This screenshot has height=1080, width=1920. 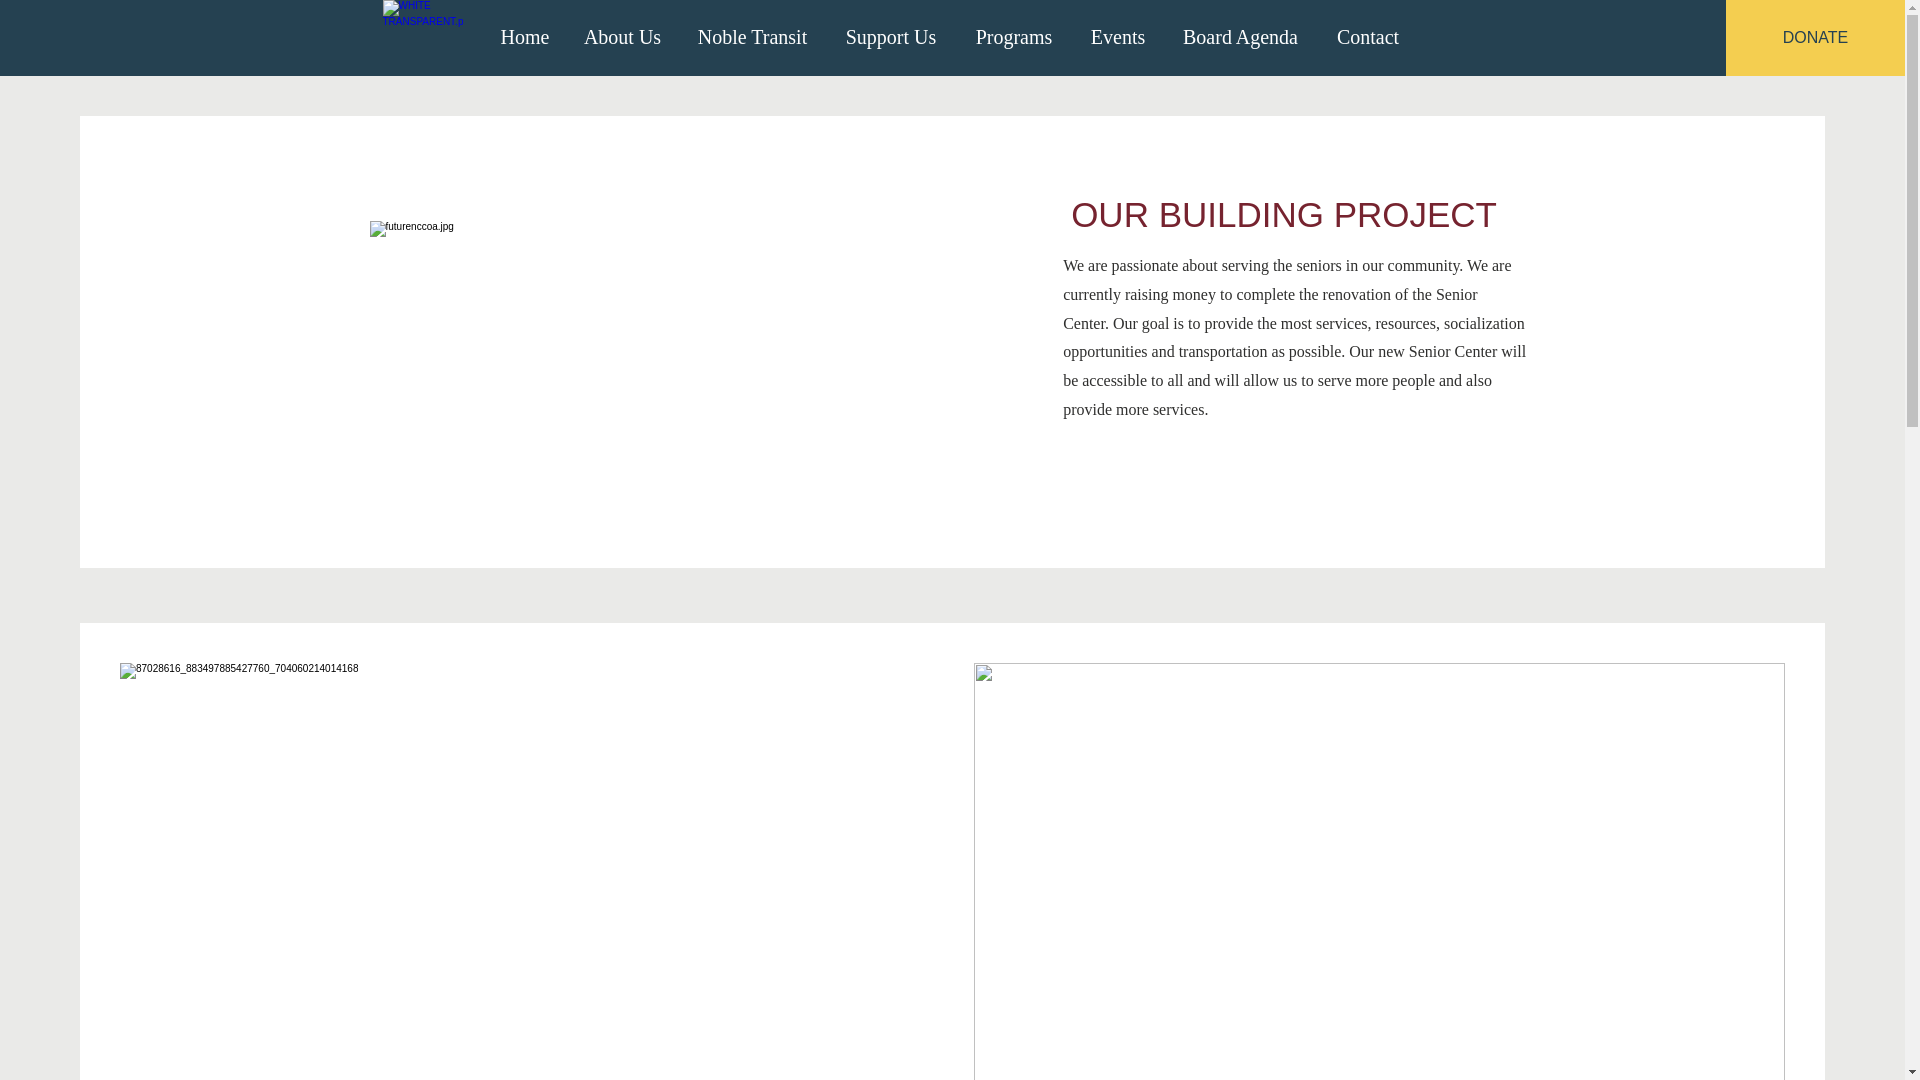 I want to click on Contact, so click(x=1368, y=37).